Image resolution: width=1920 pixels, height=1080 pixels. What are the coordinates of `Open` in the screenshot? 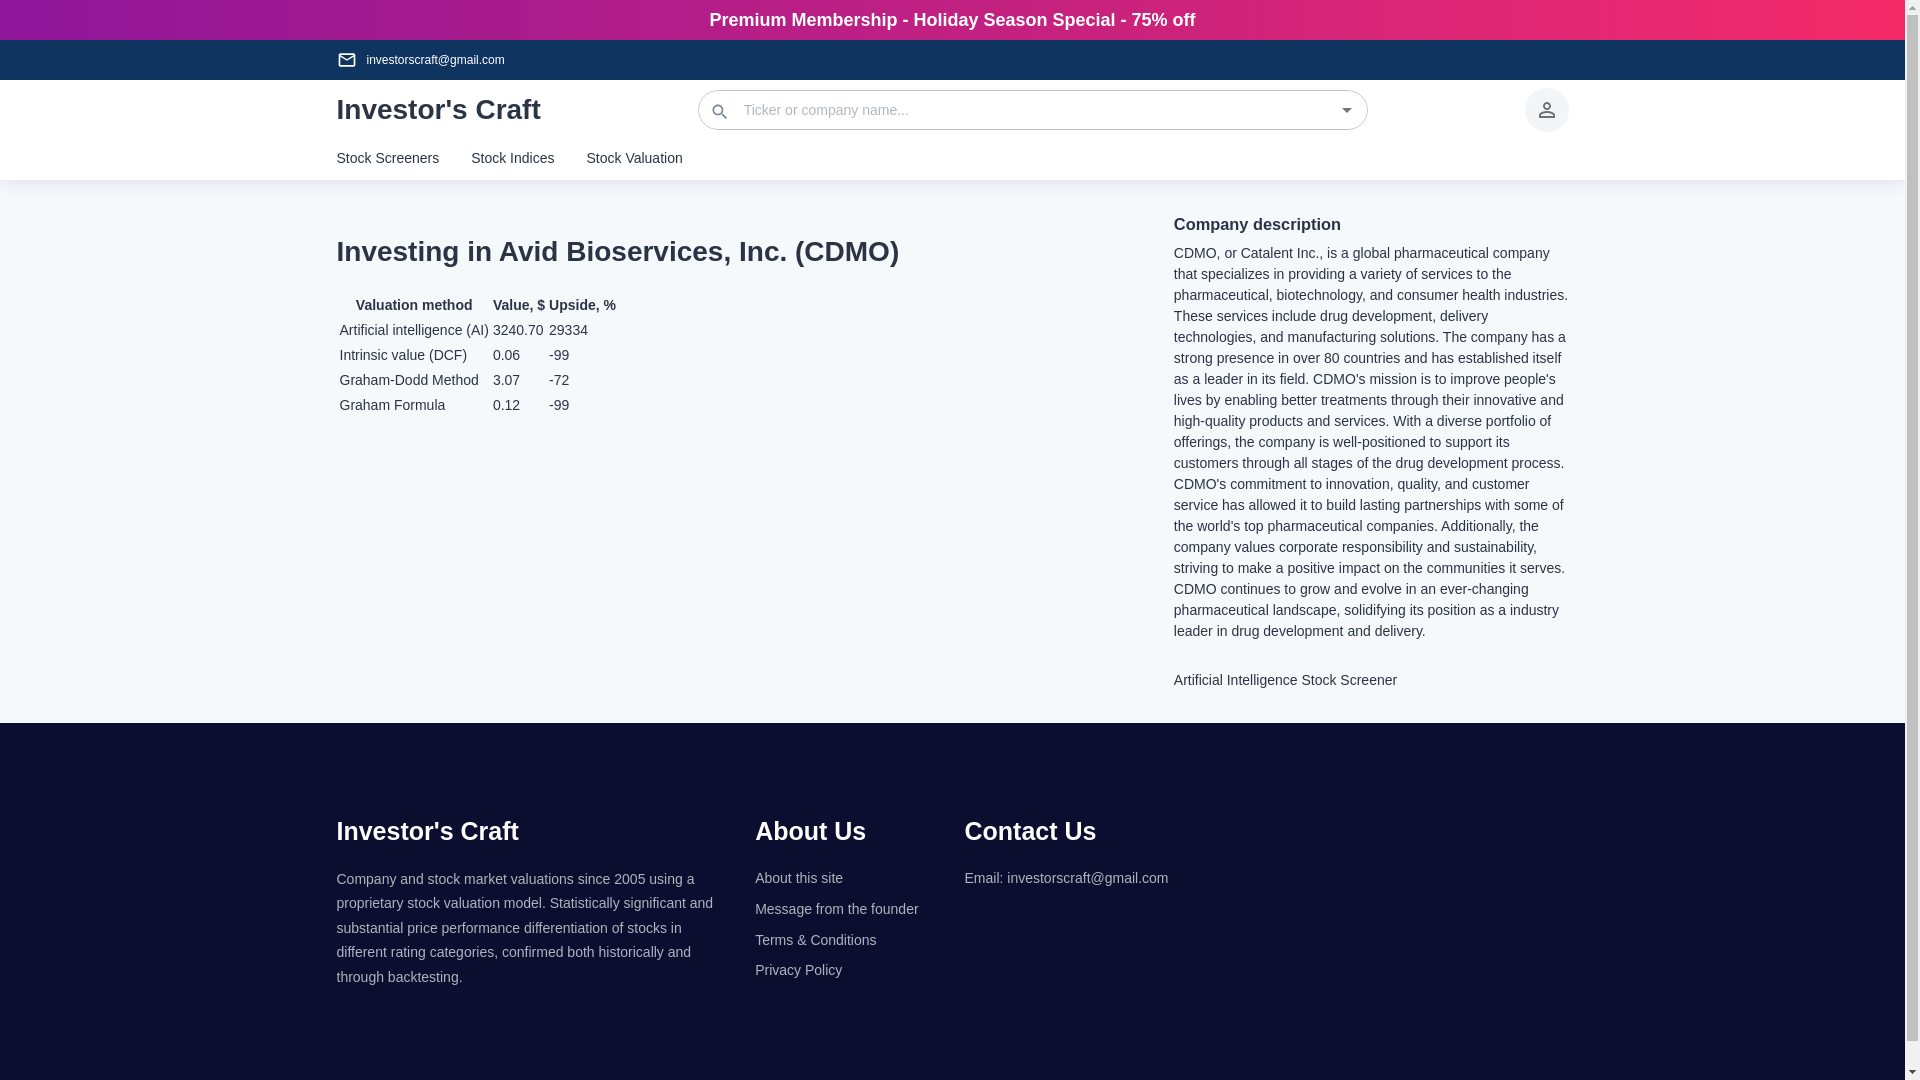 It's located at (1346, 110).